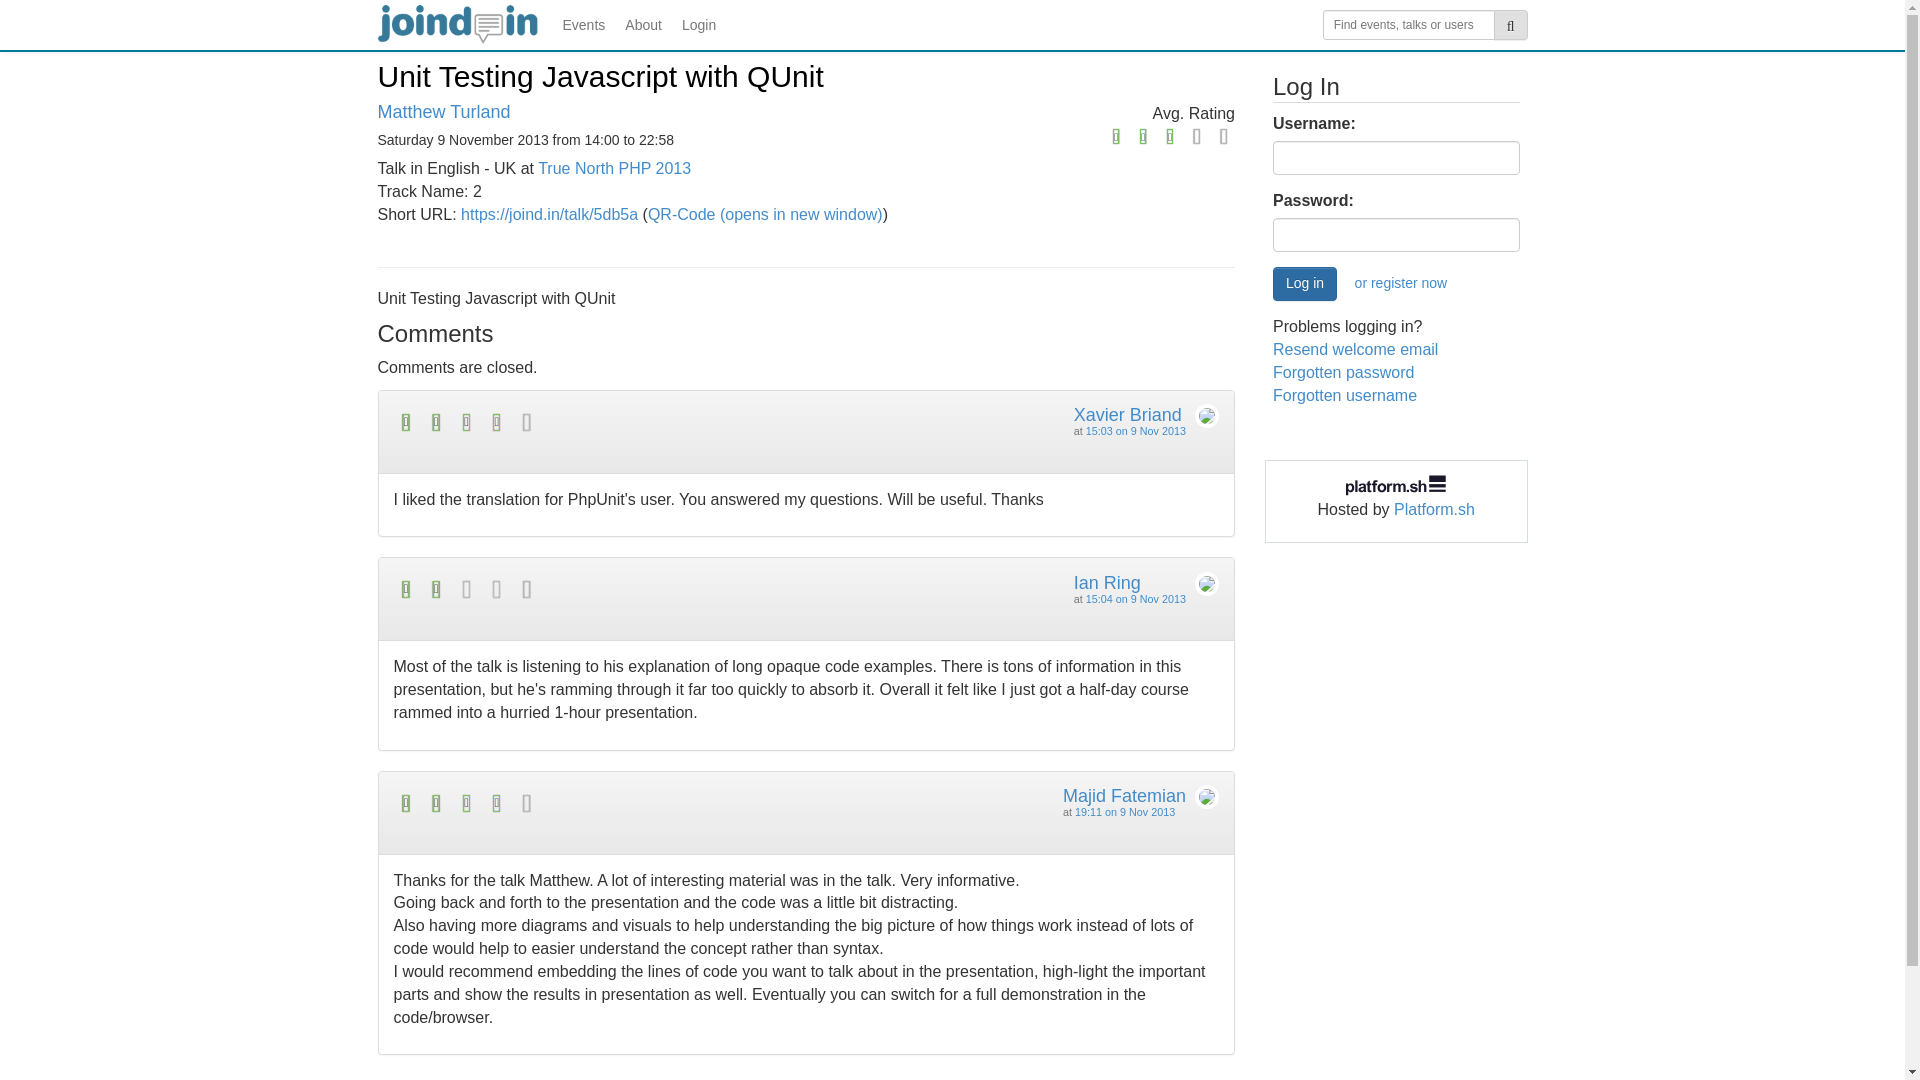 This screenshot has height=1080, width=1920. Describe the element at coordinates (600, 422) in the screenshot. I see `Rated 4` at that location.